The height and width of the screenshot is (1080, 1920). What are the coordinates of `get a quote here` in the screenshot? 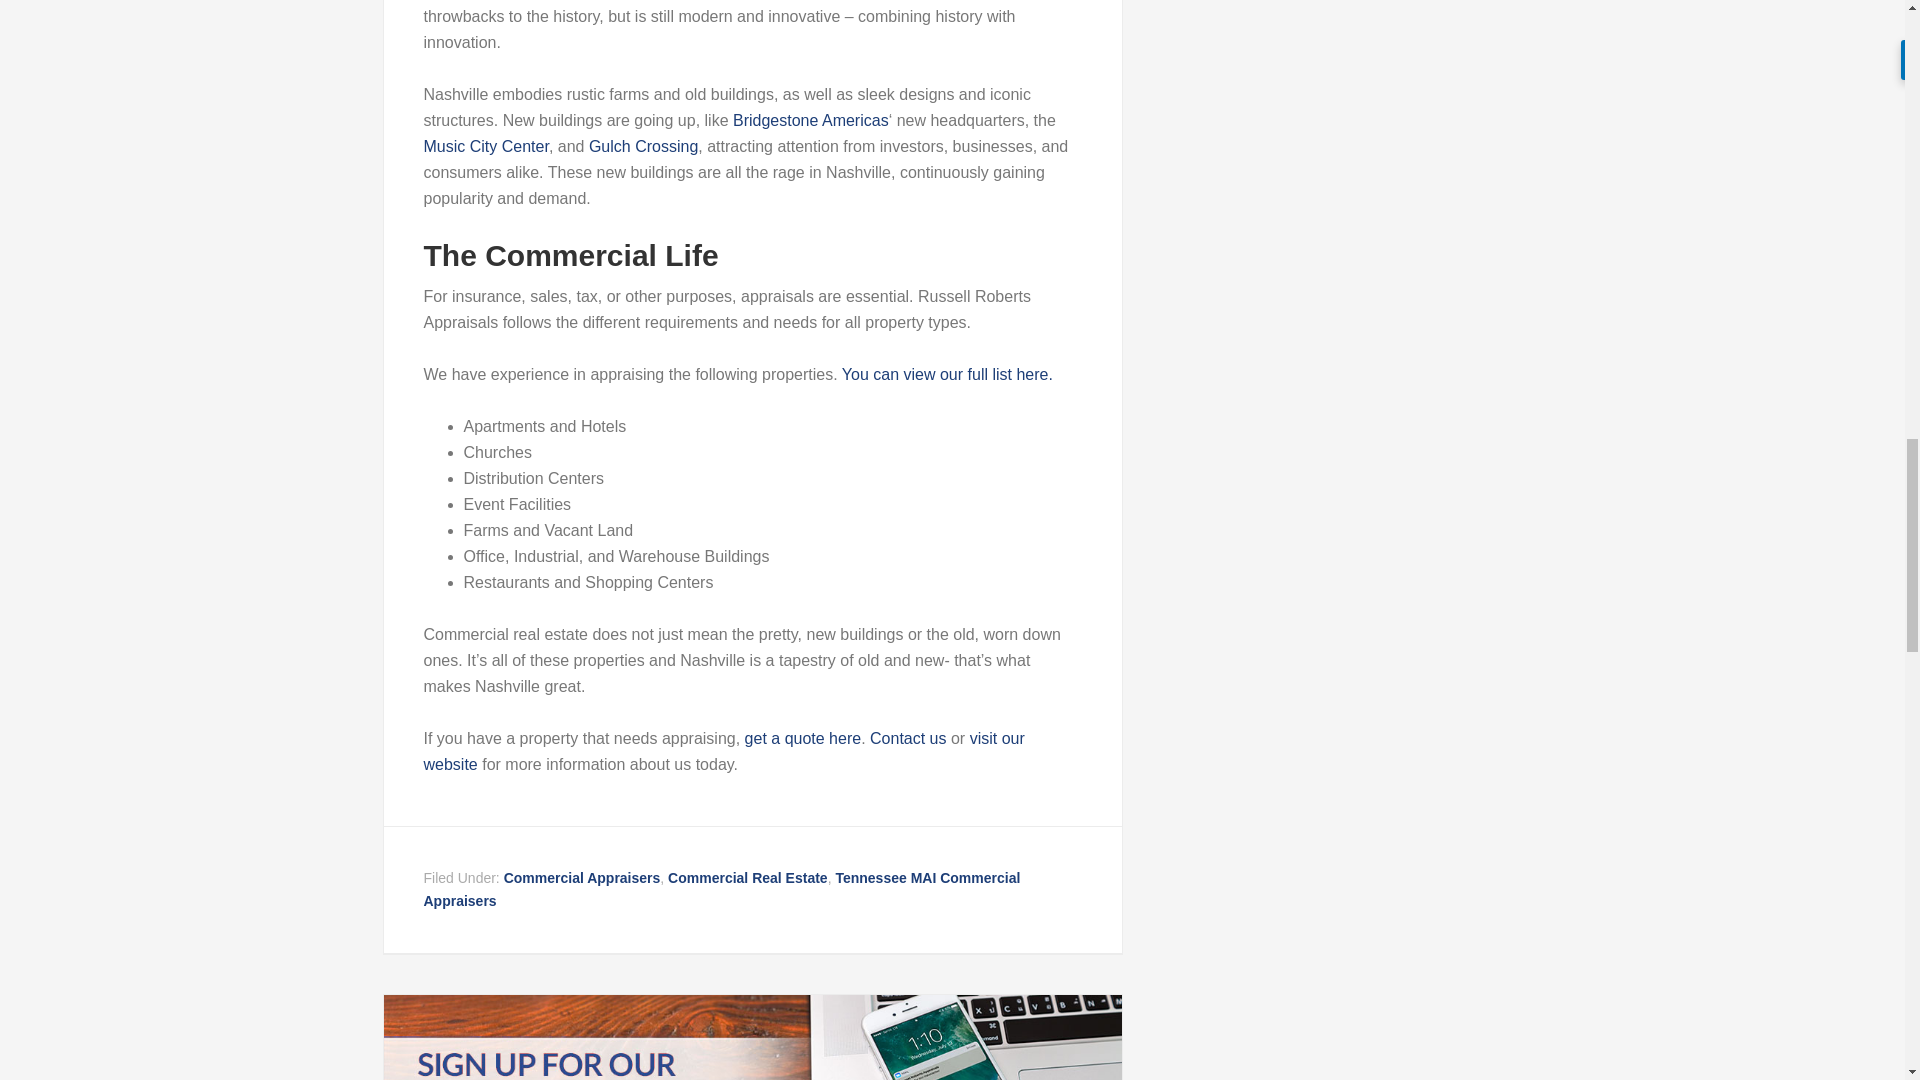 It's located at (803, 738).